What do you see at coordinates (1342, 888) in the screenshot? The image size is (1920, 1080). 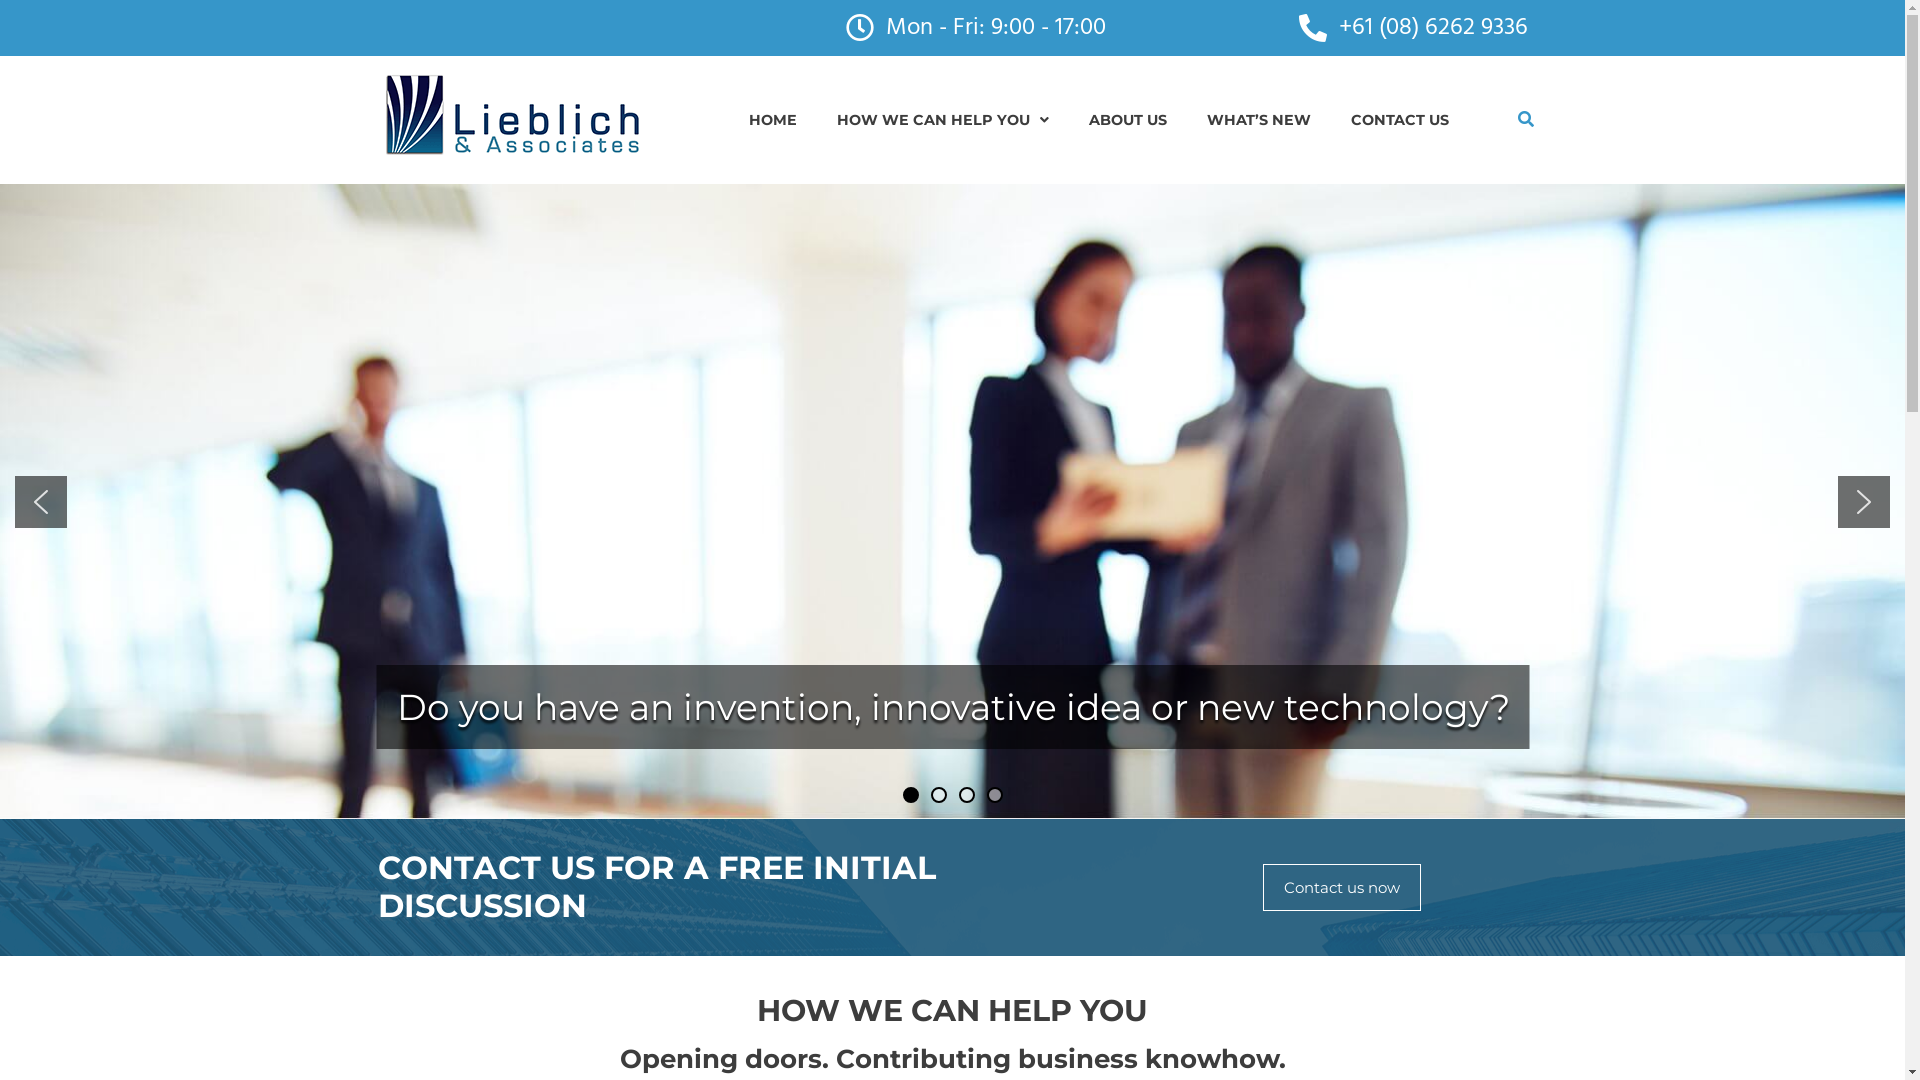 I see `Contact us now` at bounding box center [1342, 888].